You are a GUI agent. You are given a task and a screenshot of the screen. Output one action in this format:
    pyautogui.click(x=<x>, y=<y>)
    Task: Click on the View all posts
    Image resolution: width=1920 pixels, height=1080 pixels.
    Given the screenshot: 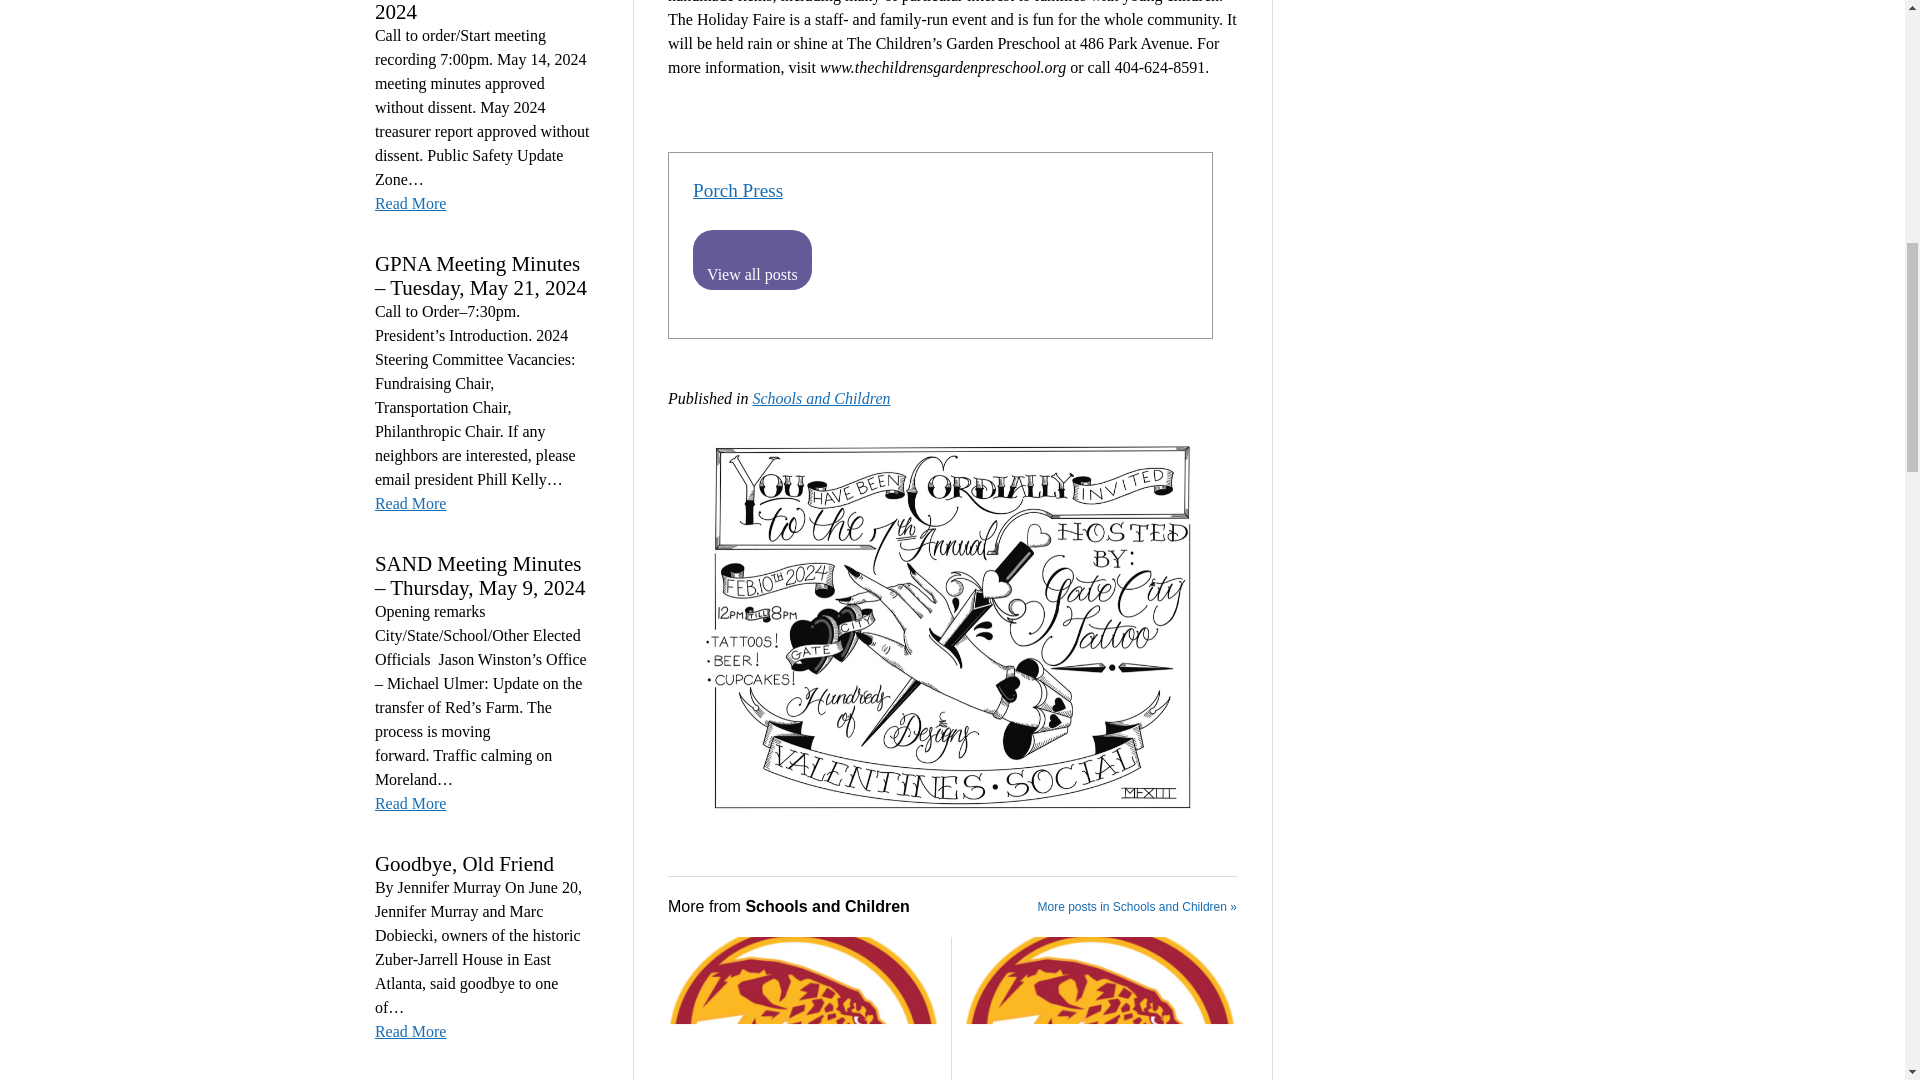 What is the action you would take?
    pyautogui.click(x=752, y=260)
    